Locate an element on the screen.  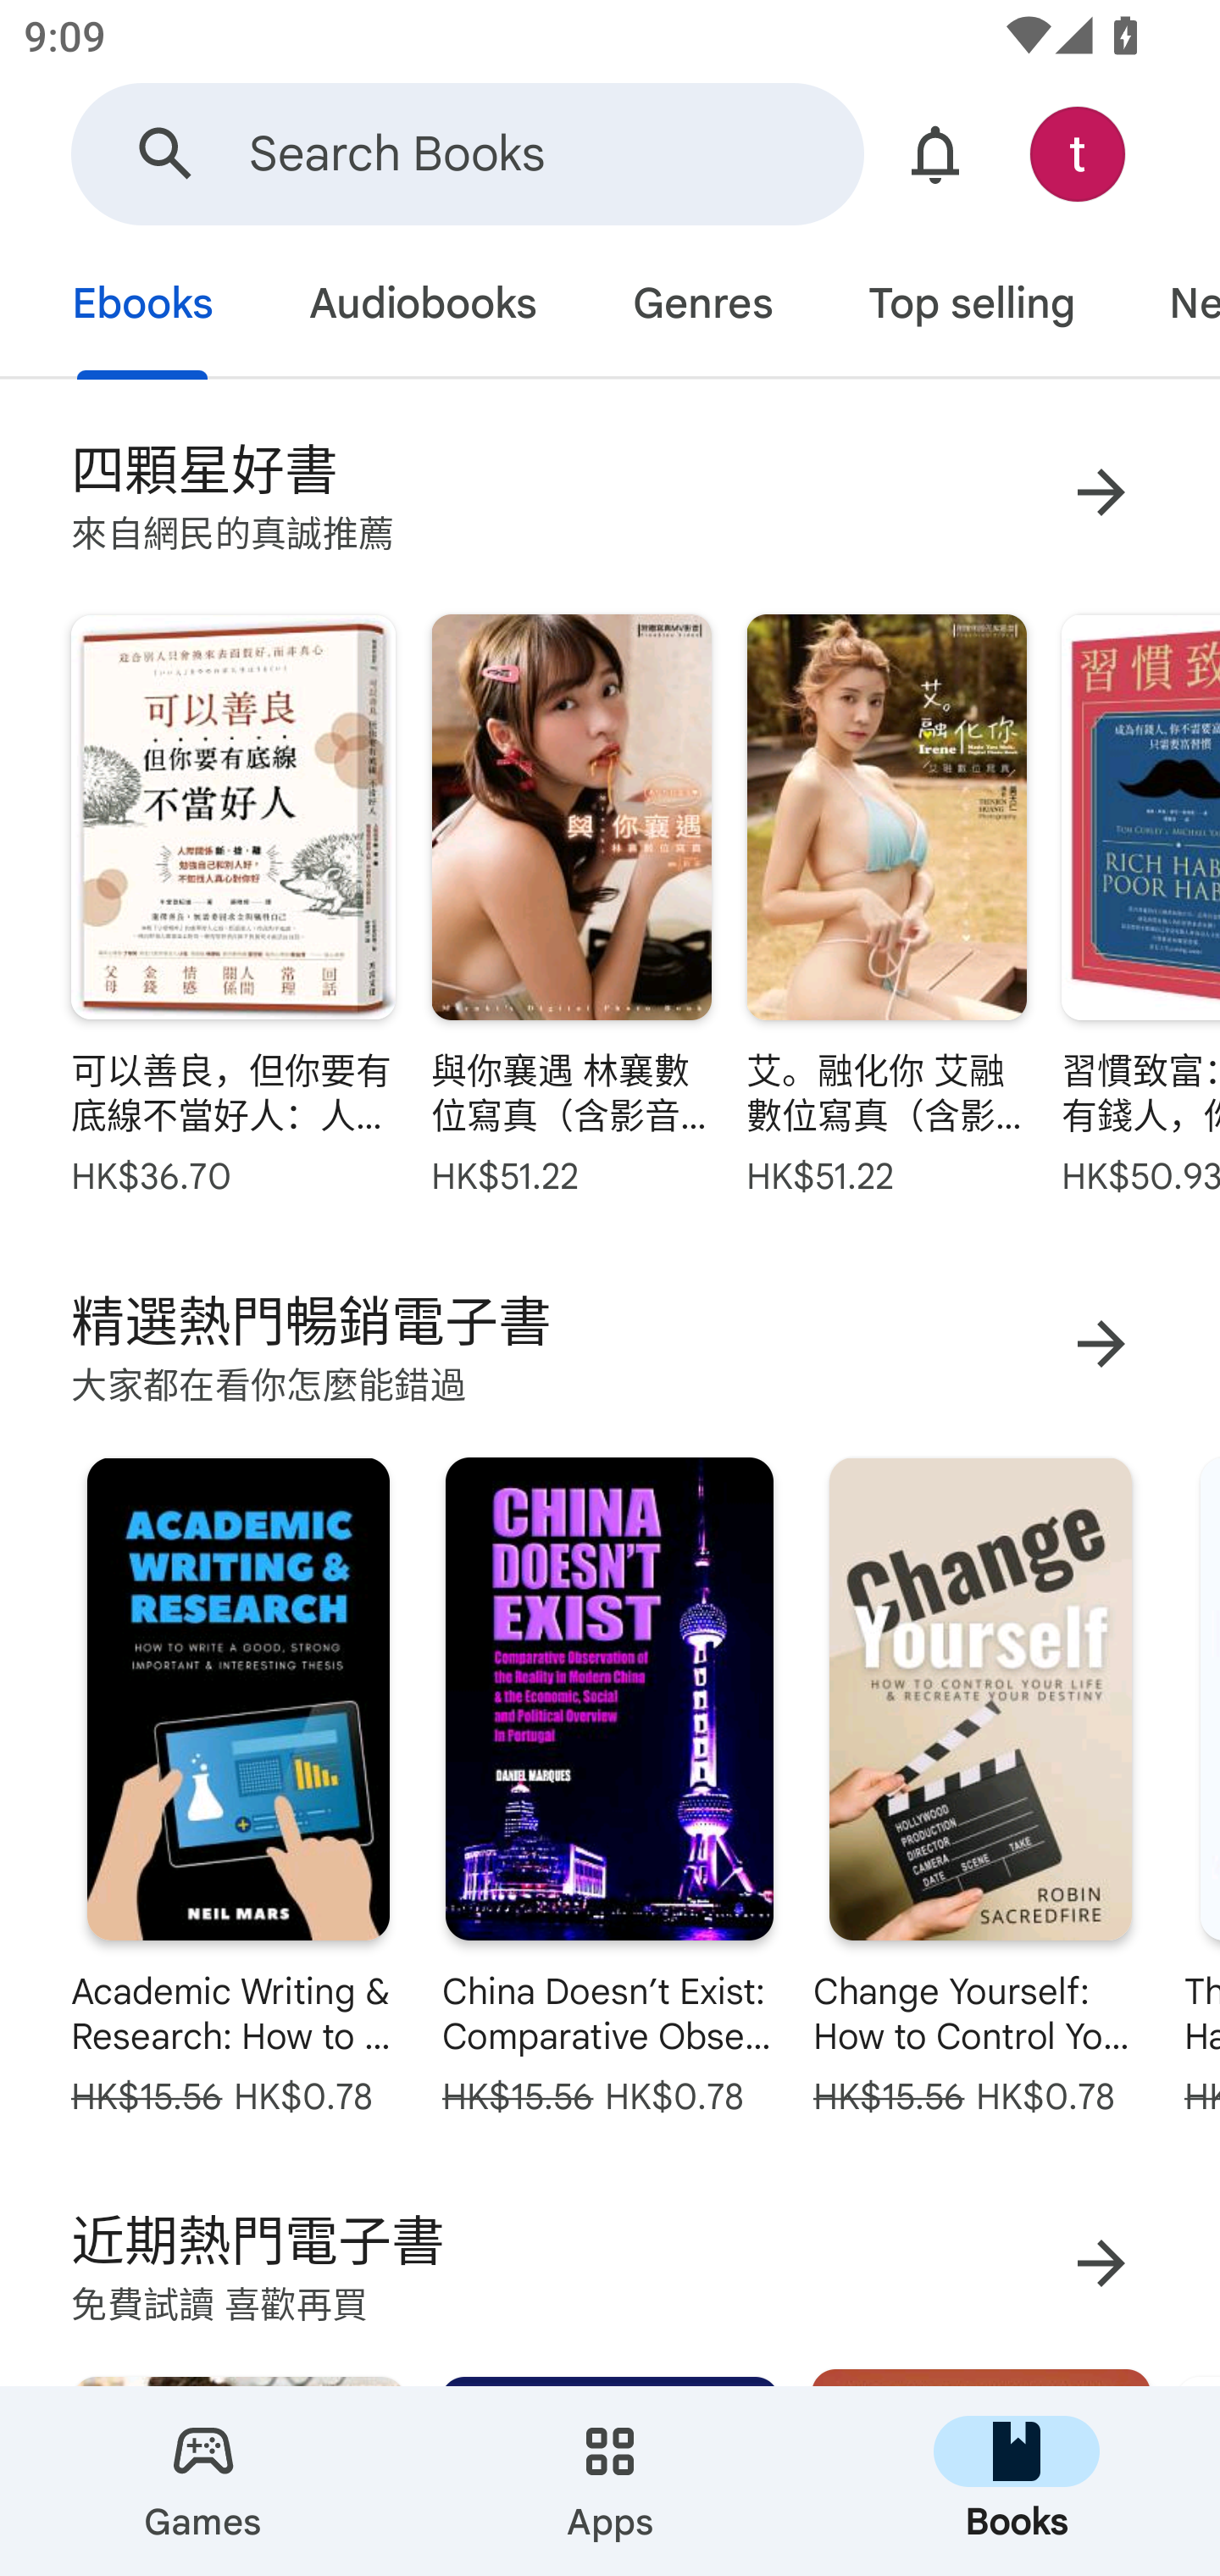
近期熱門電子書 免費試讀 喜歡再買 More results for 近期熱門電子書 is located at coordinates (610, 2262).